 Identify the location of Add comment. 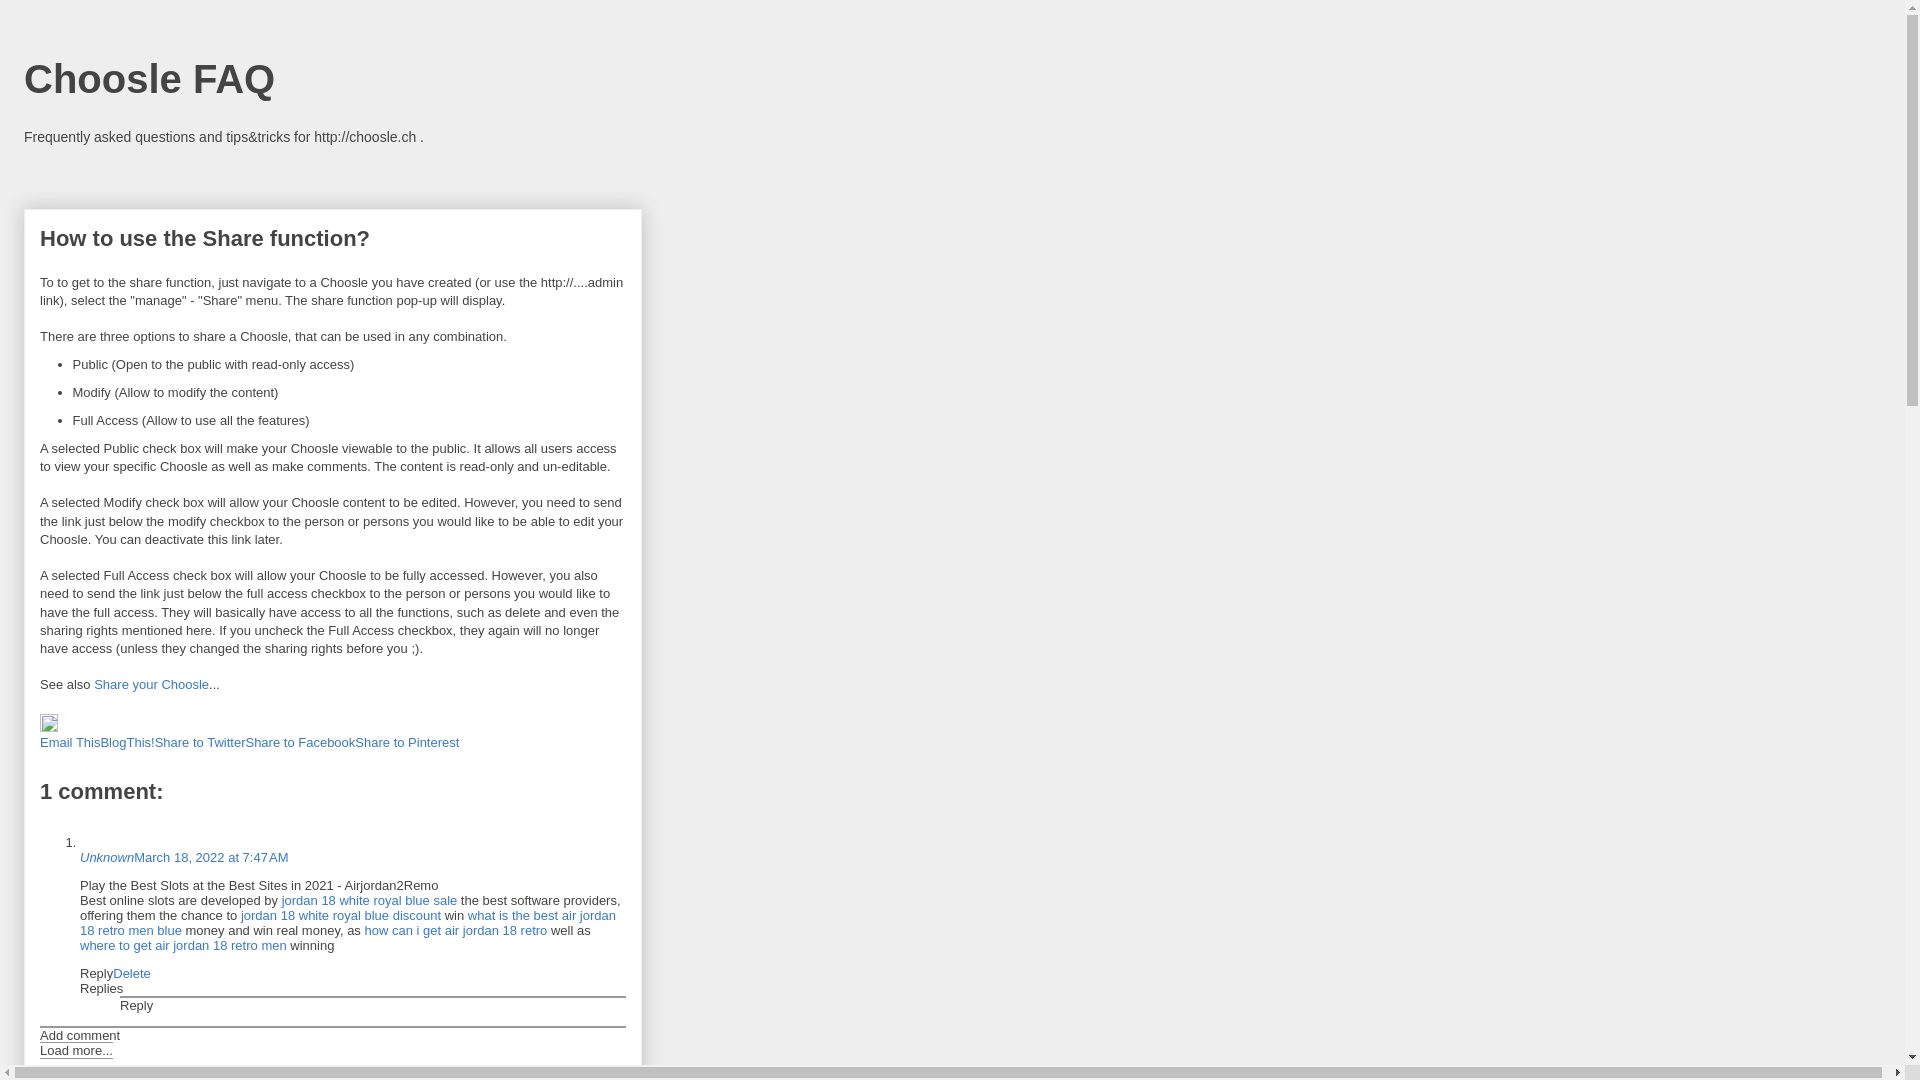
(80, 1036).